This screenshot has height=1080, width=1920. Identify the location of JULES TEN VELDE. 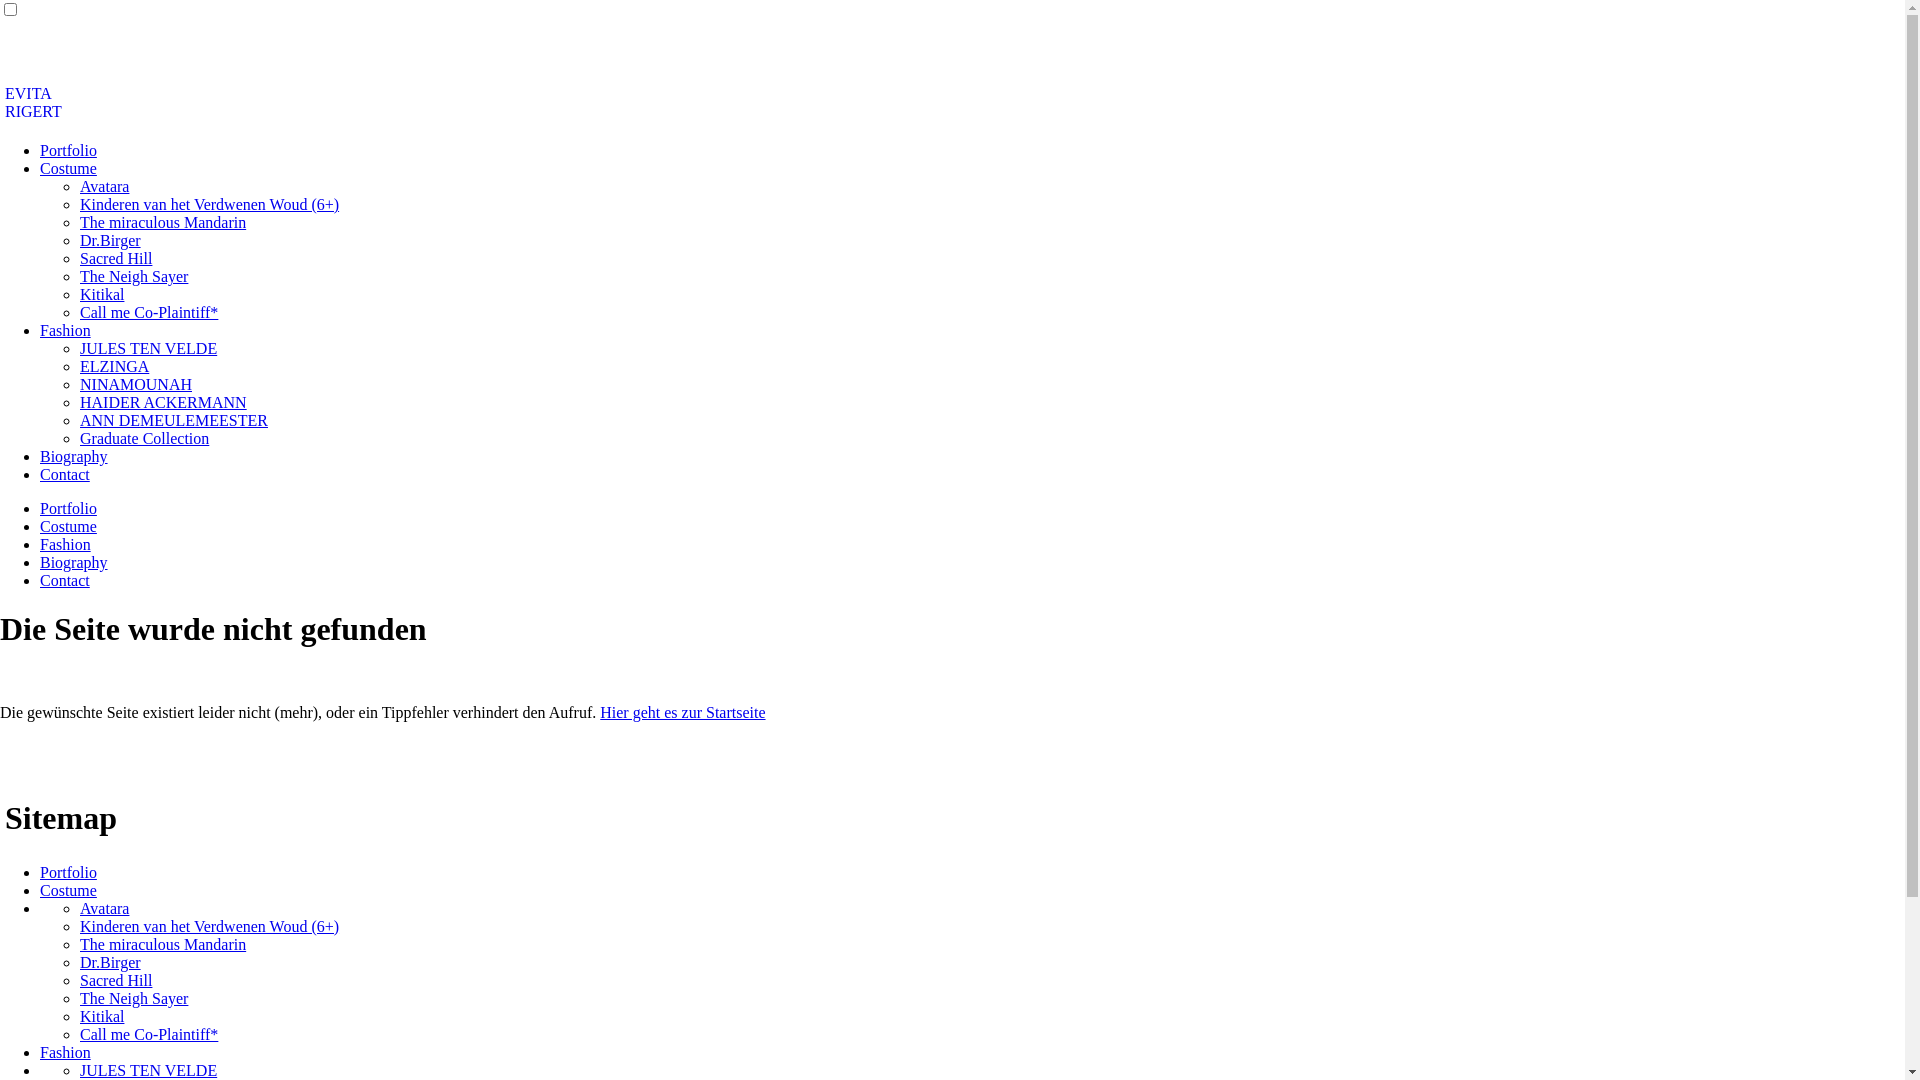
(148, 348).